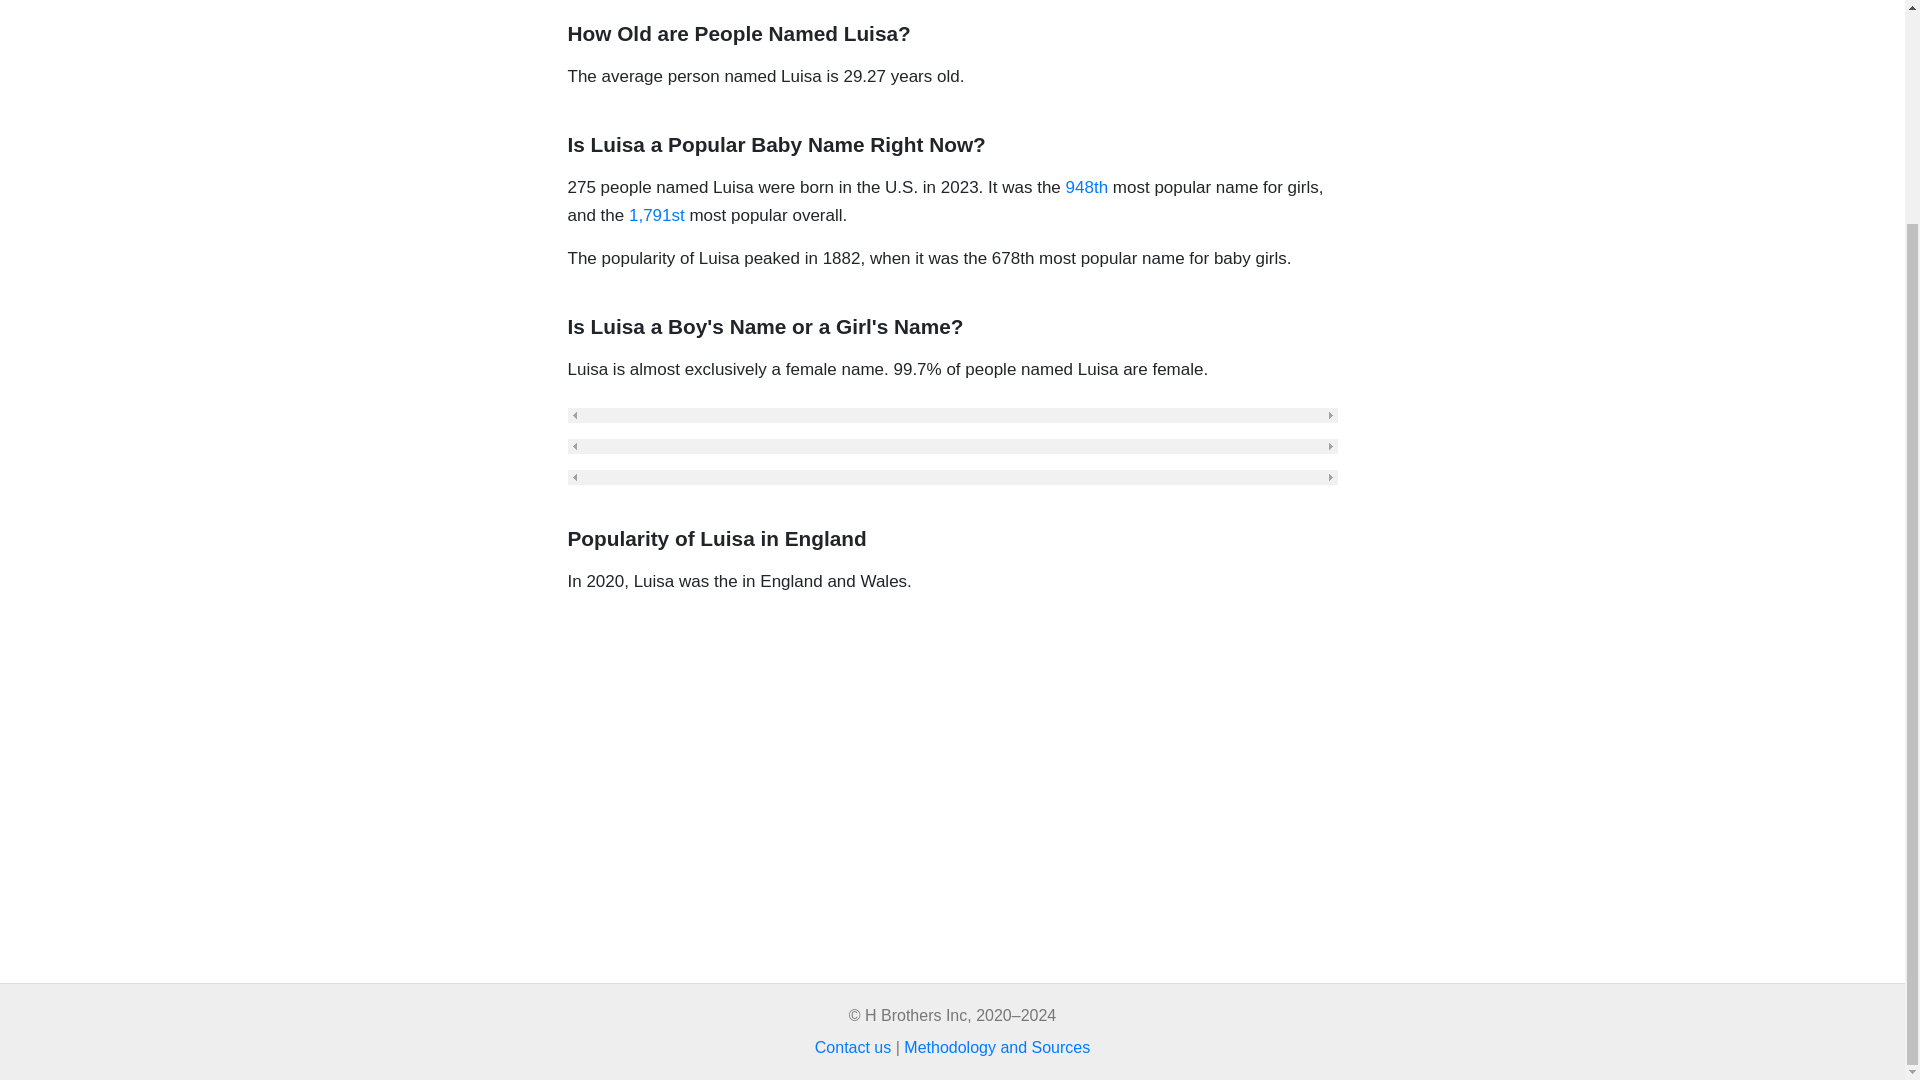 This screenshot has width=1920, height=1080. I want to click on 1,791st, so click(657, 215).